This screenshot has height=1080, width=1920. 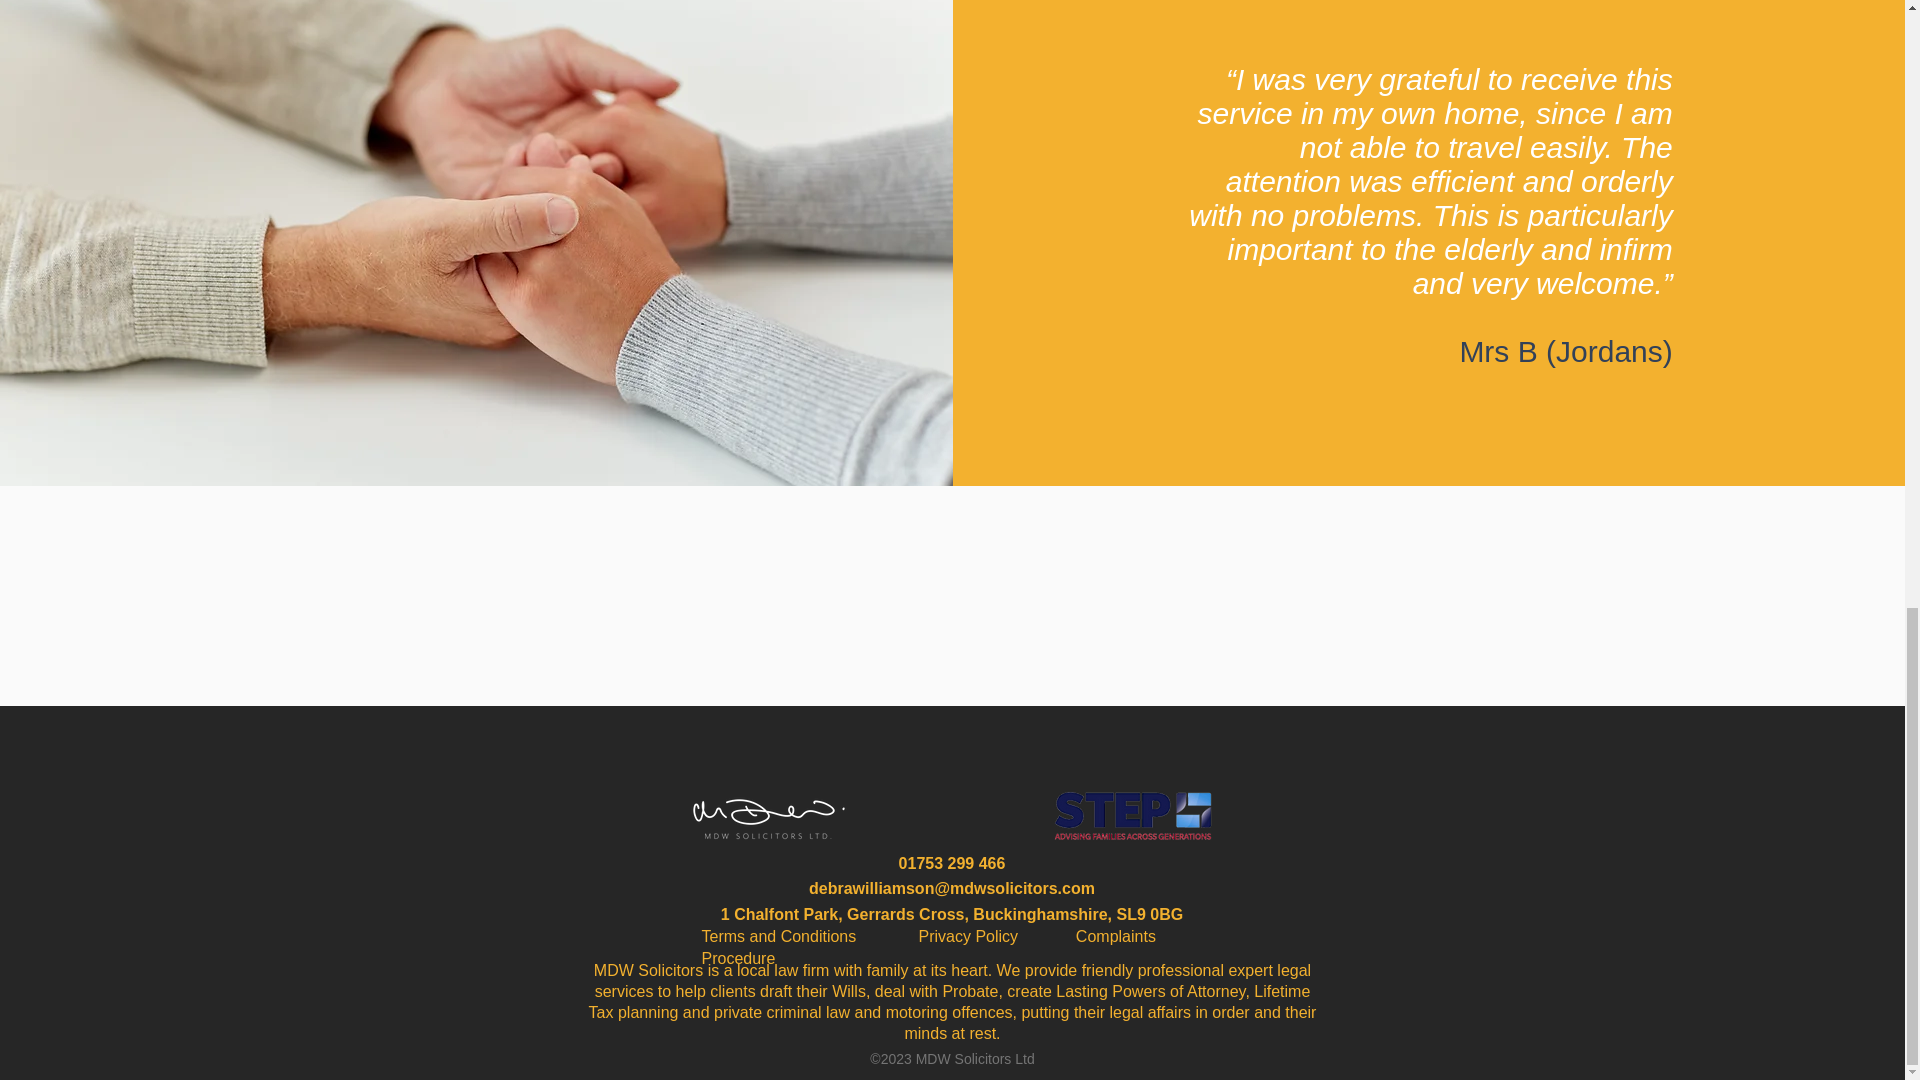 I want to click on Privacy Policy             , so click(x=996, y=936).